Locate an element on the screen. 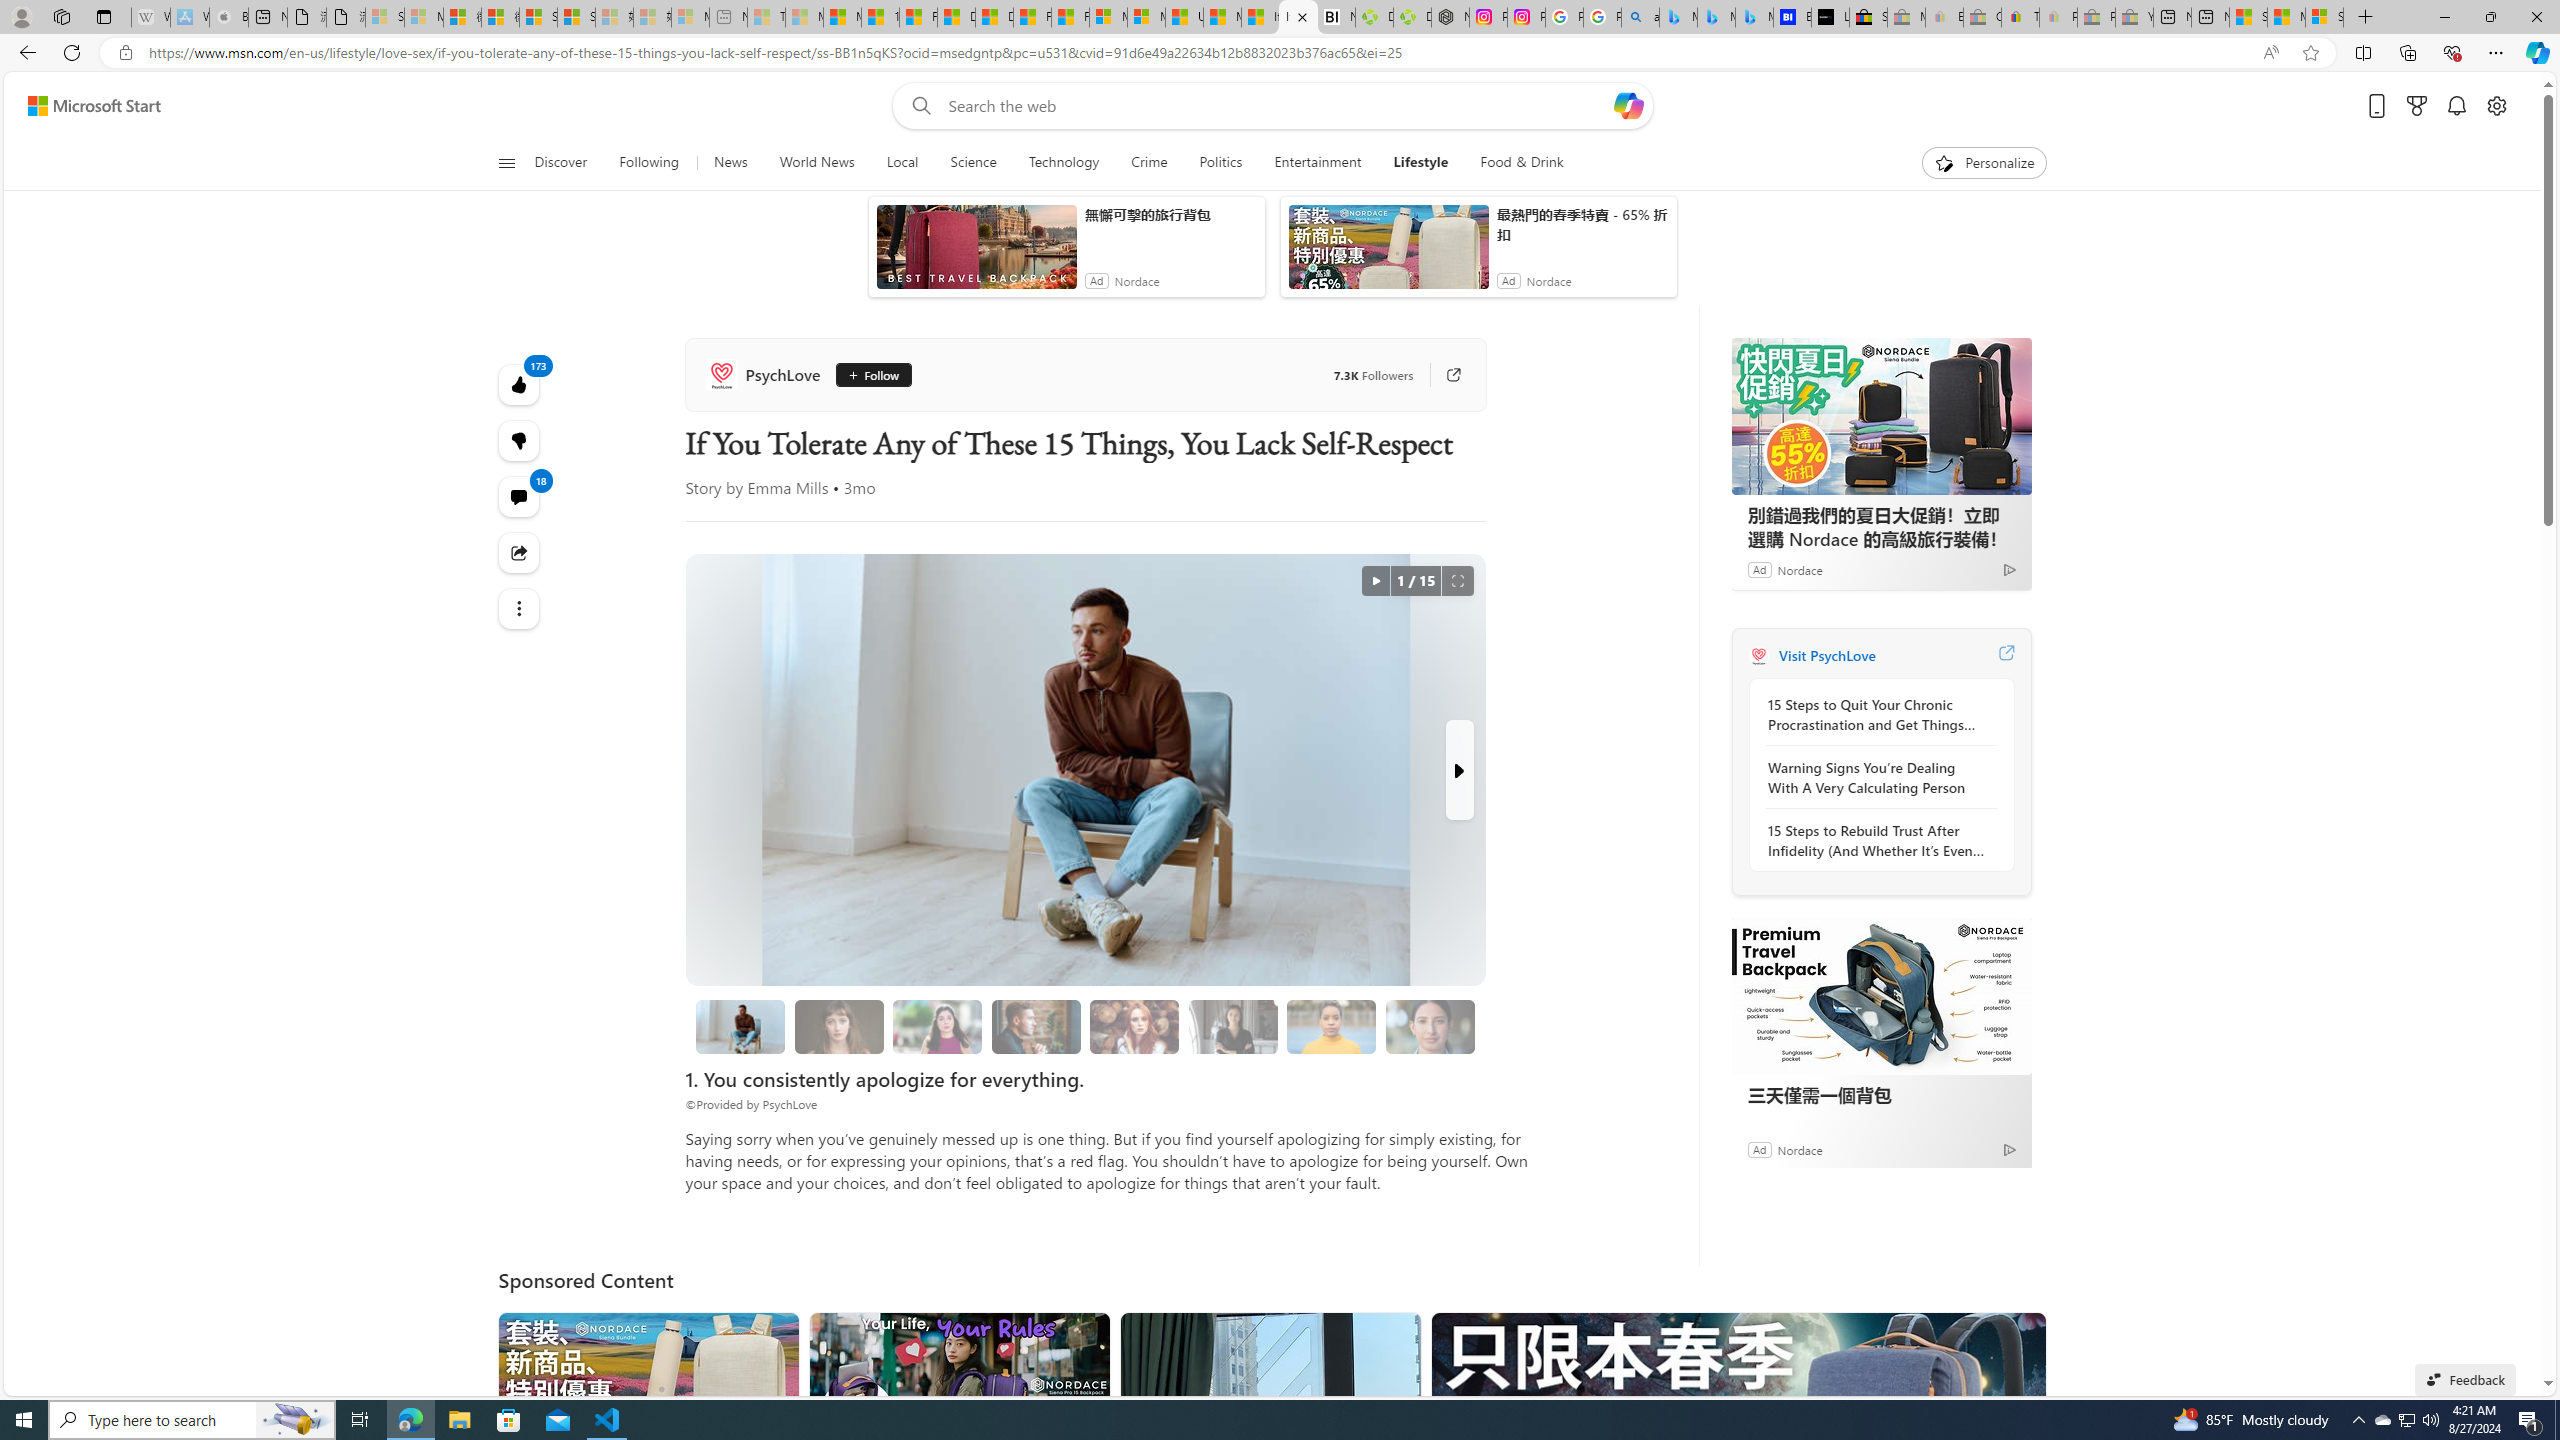 The height and width of the screenshot is (1440, 2560). 173 is located at coordinates (520, 441).